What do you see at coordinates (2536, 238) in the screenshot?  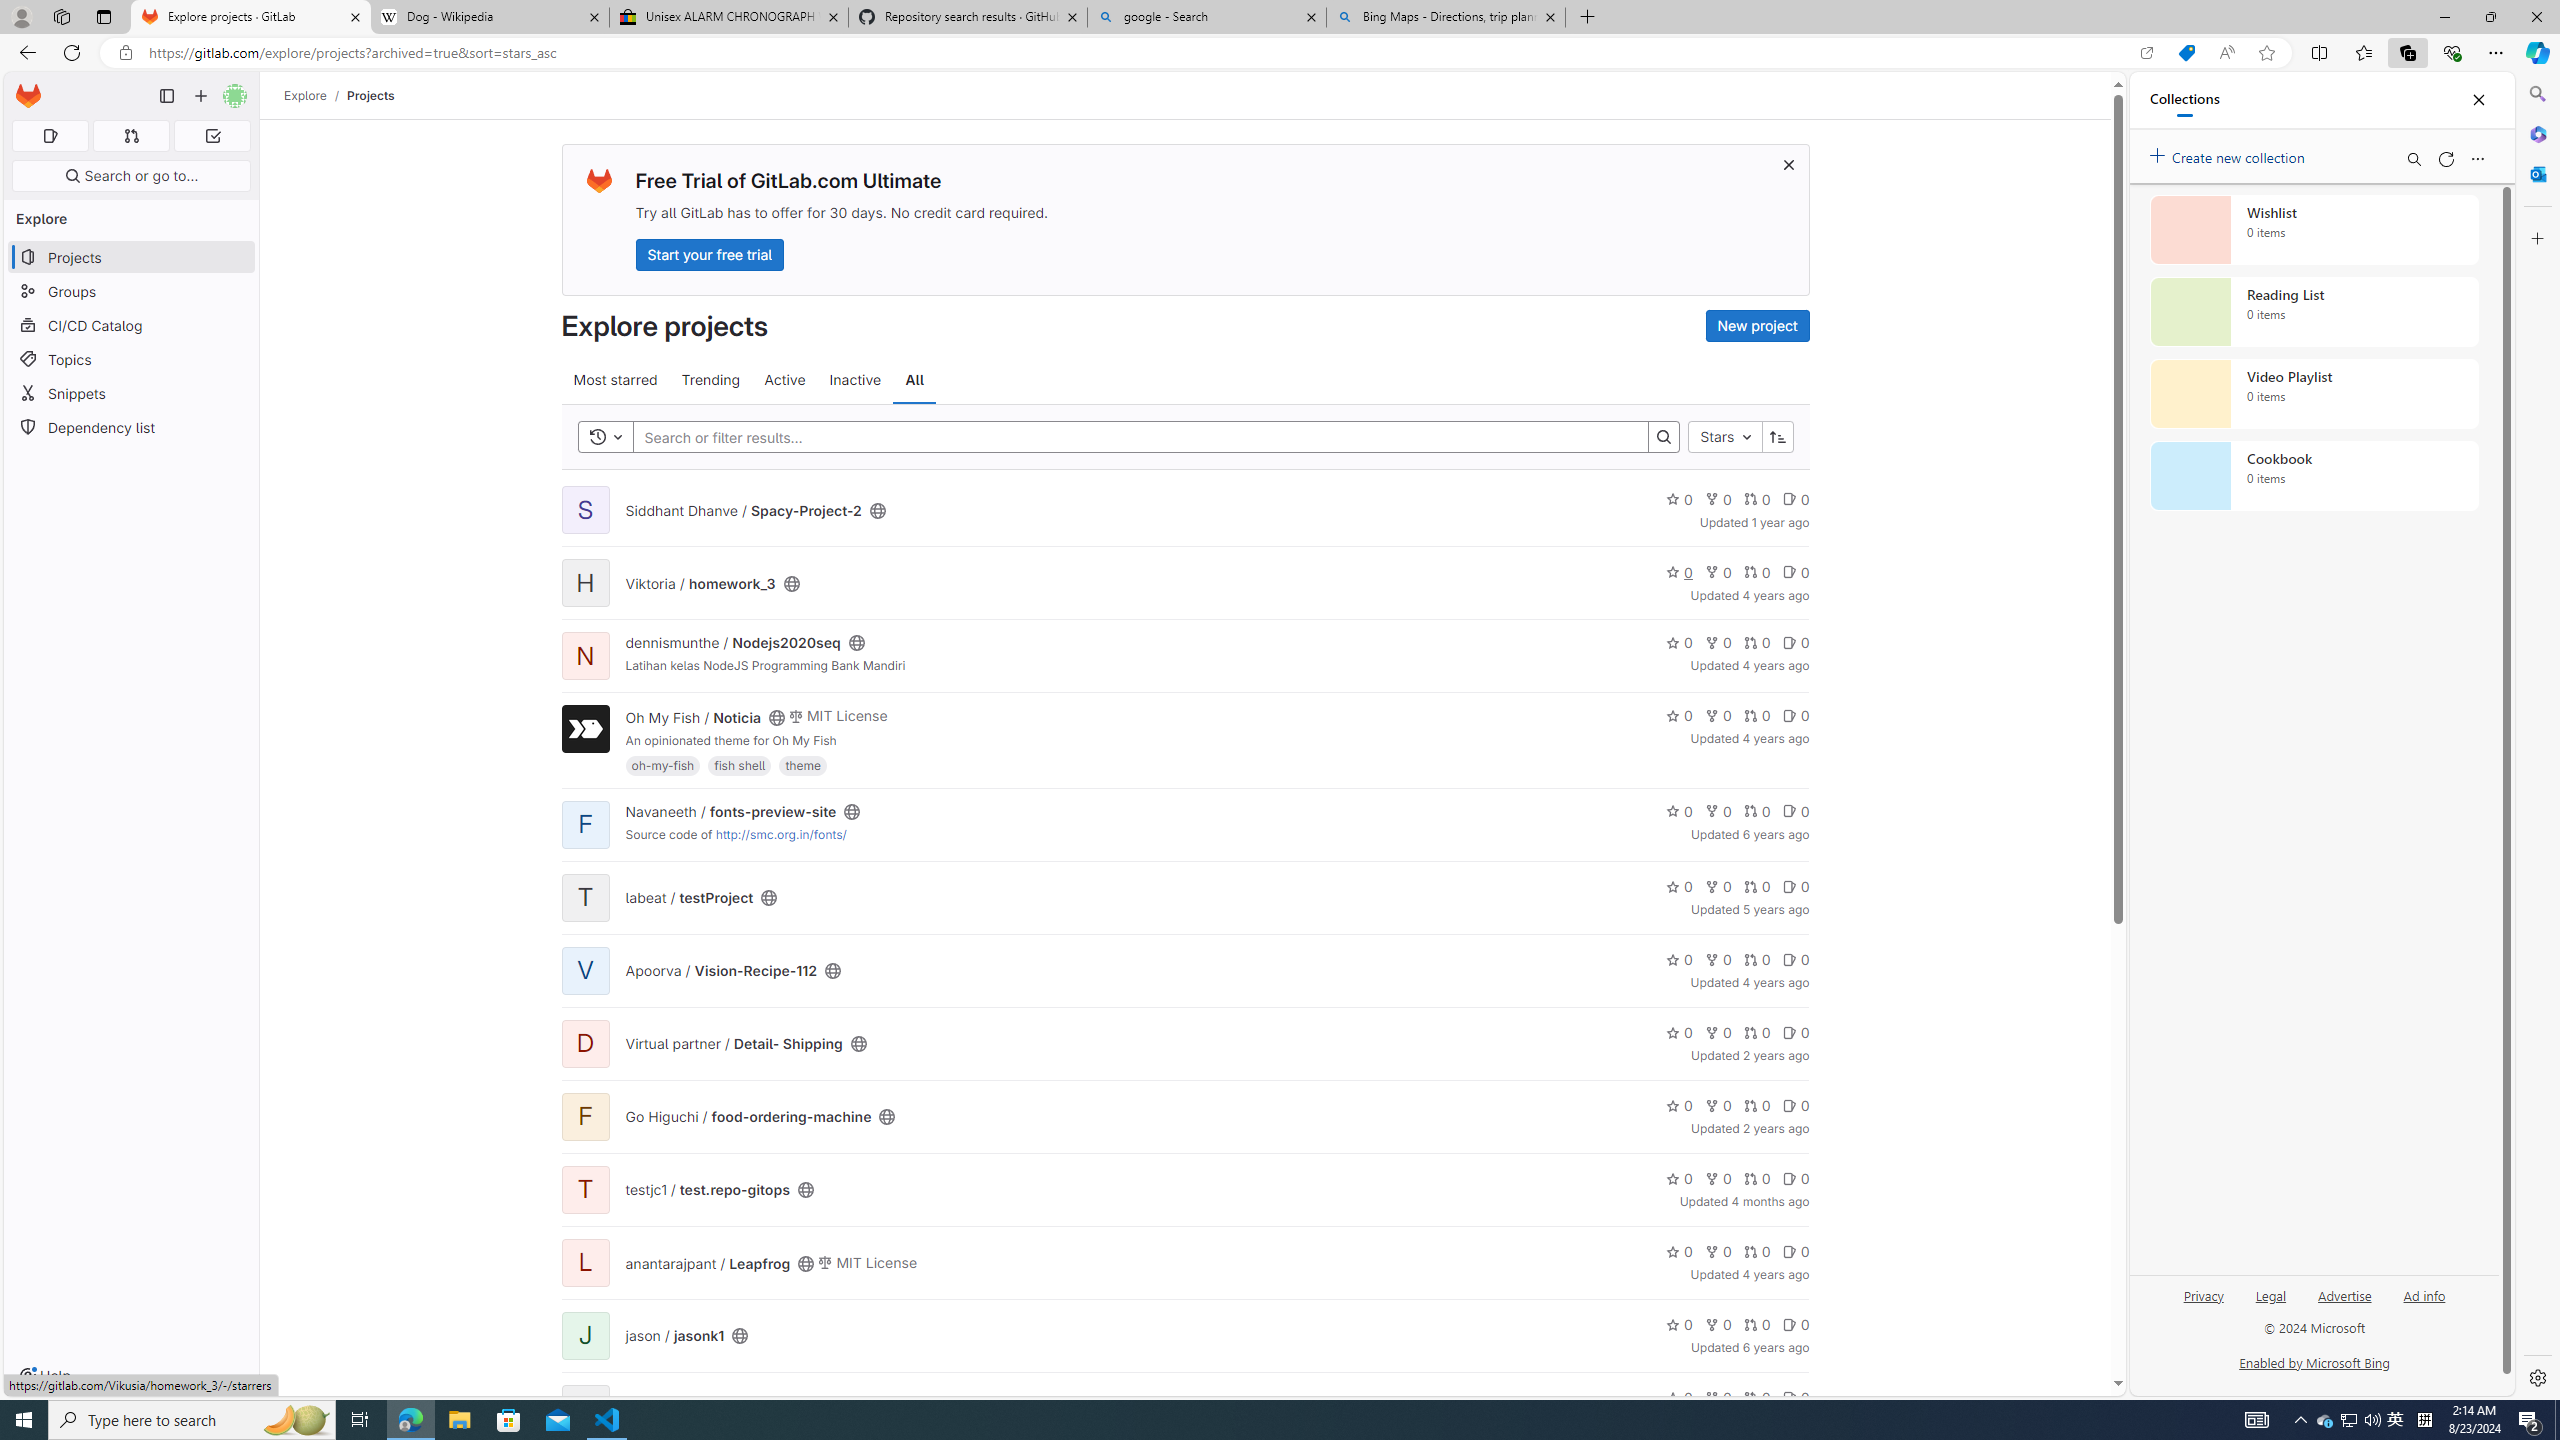 I see `Customize` at bounding box center [2536, 238].